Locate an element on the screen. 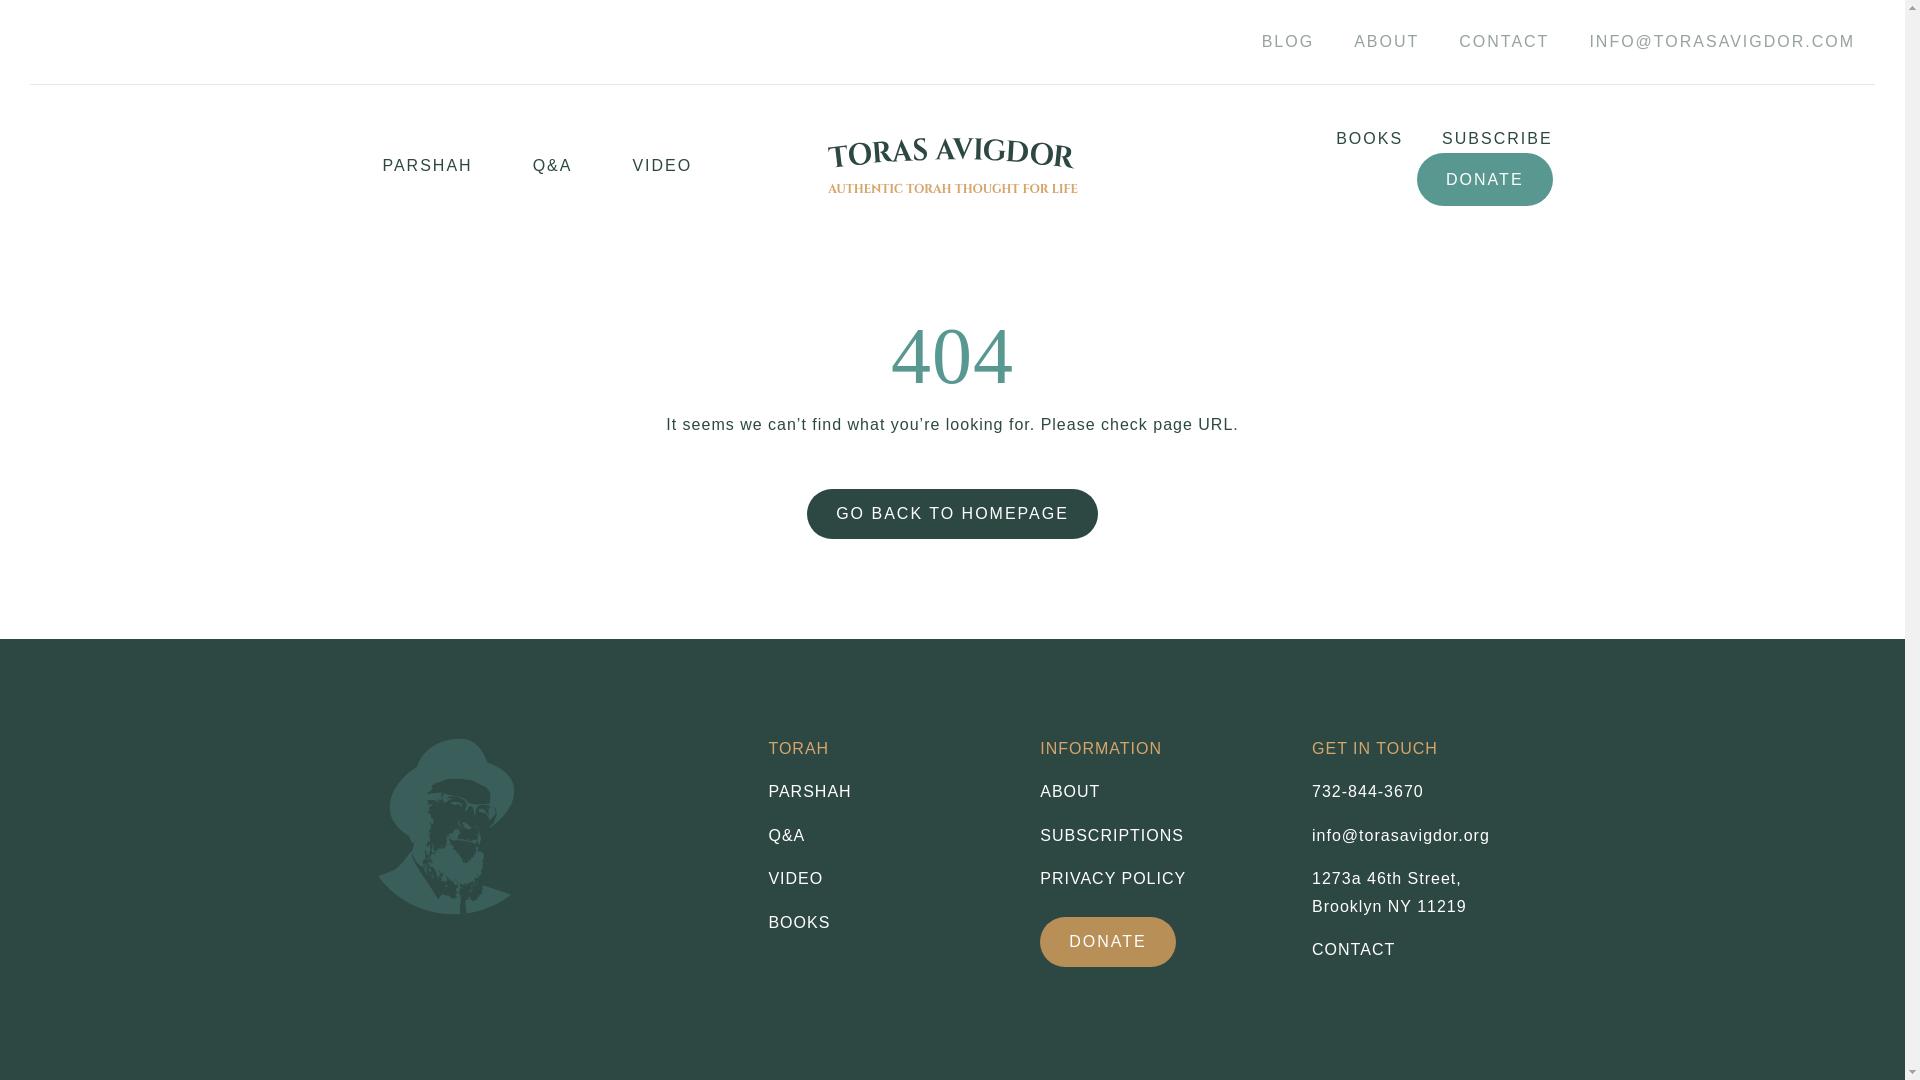  PARSHAH is located at coordinates (888, 791).